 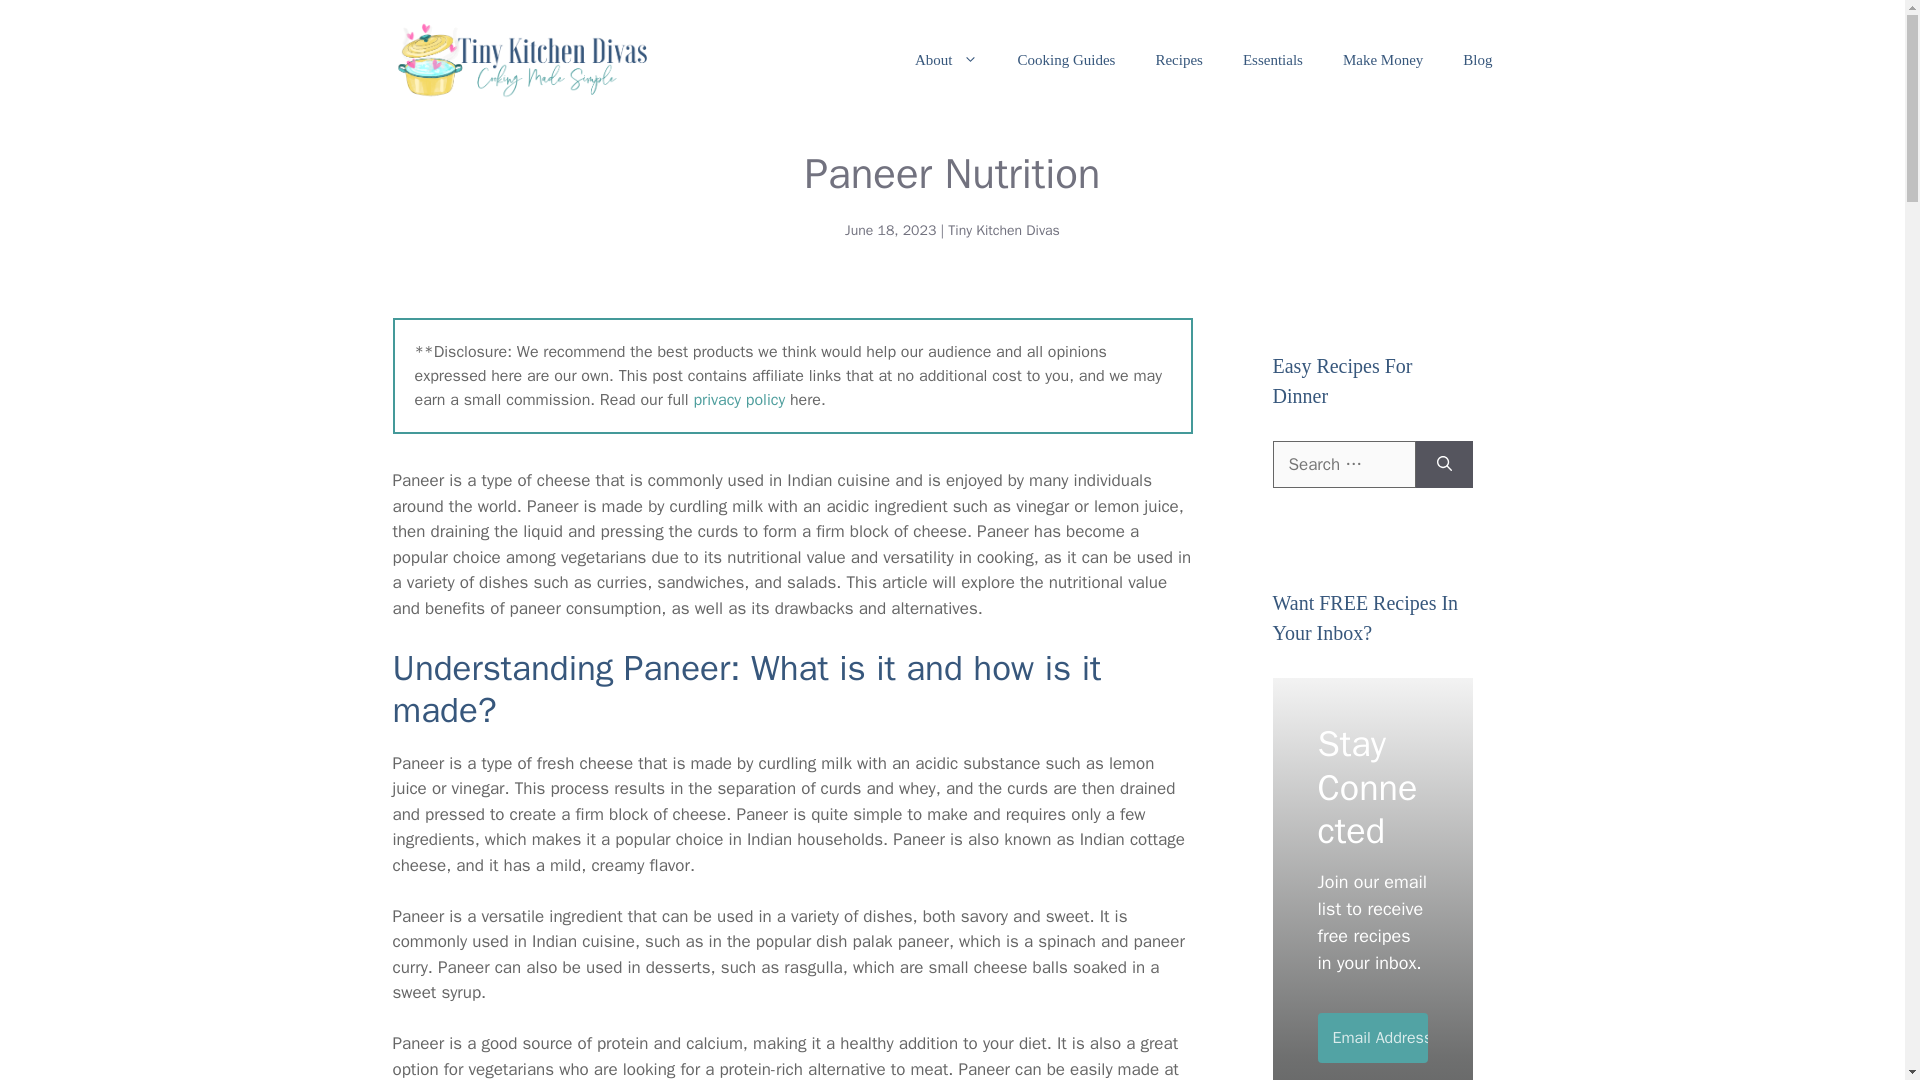 I want to click on About, so click(x=946, y=60).